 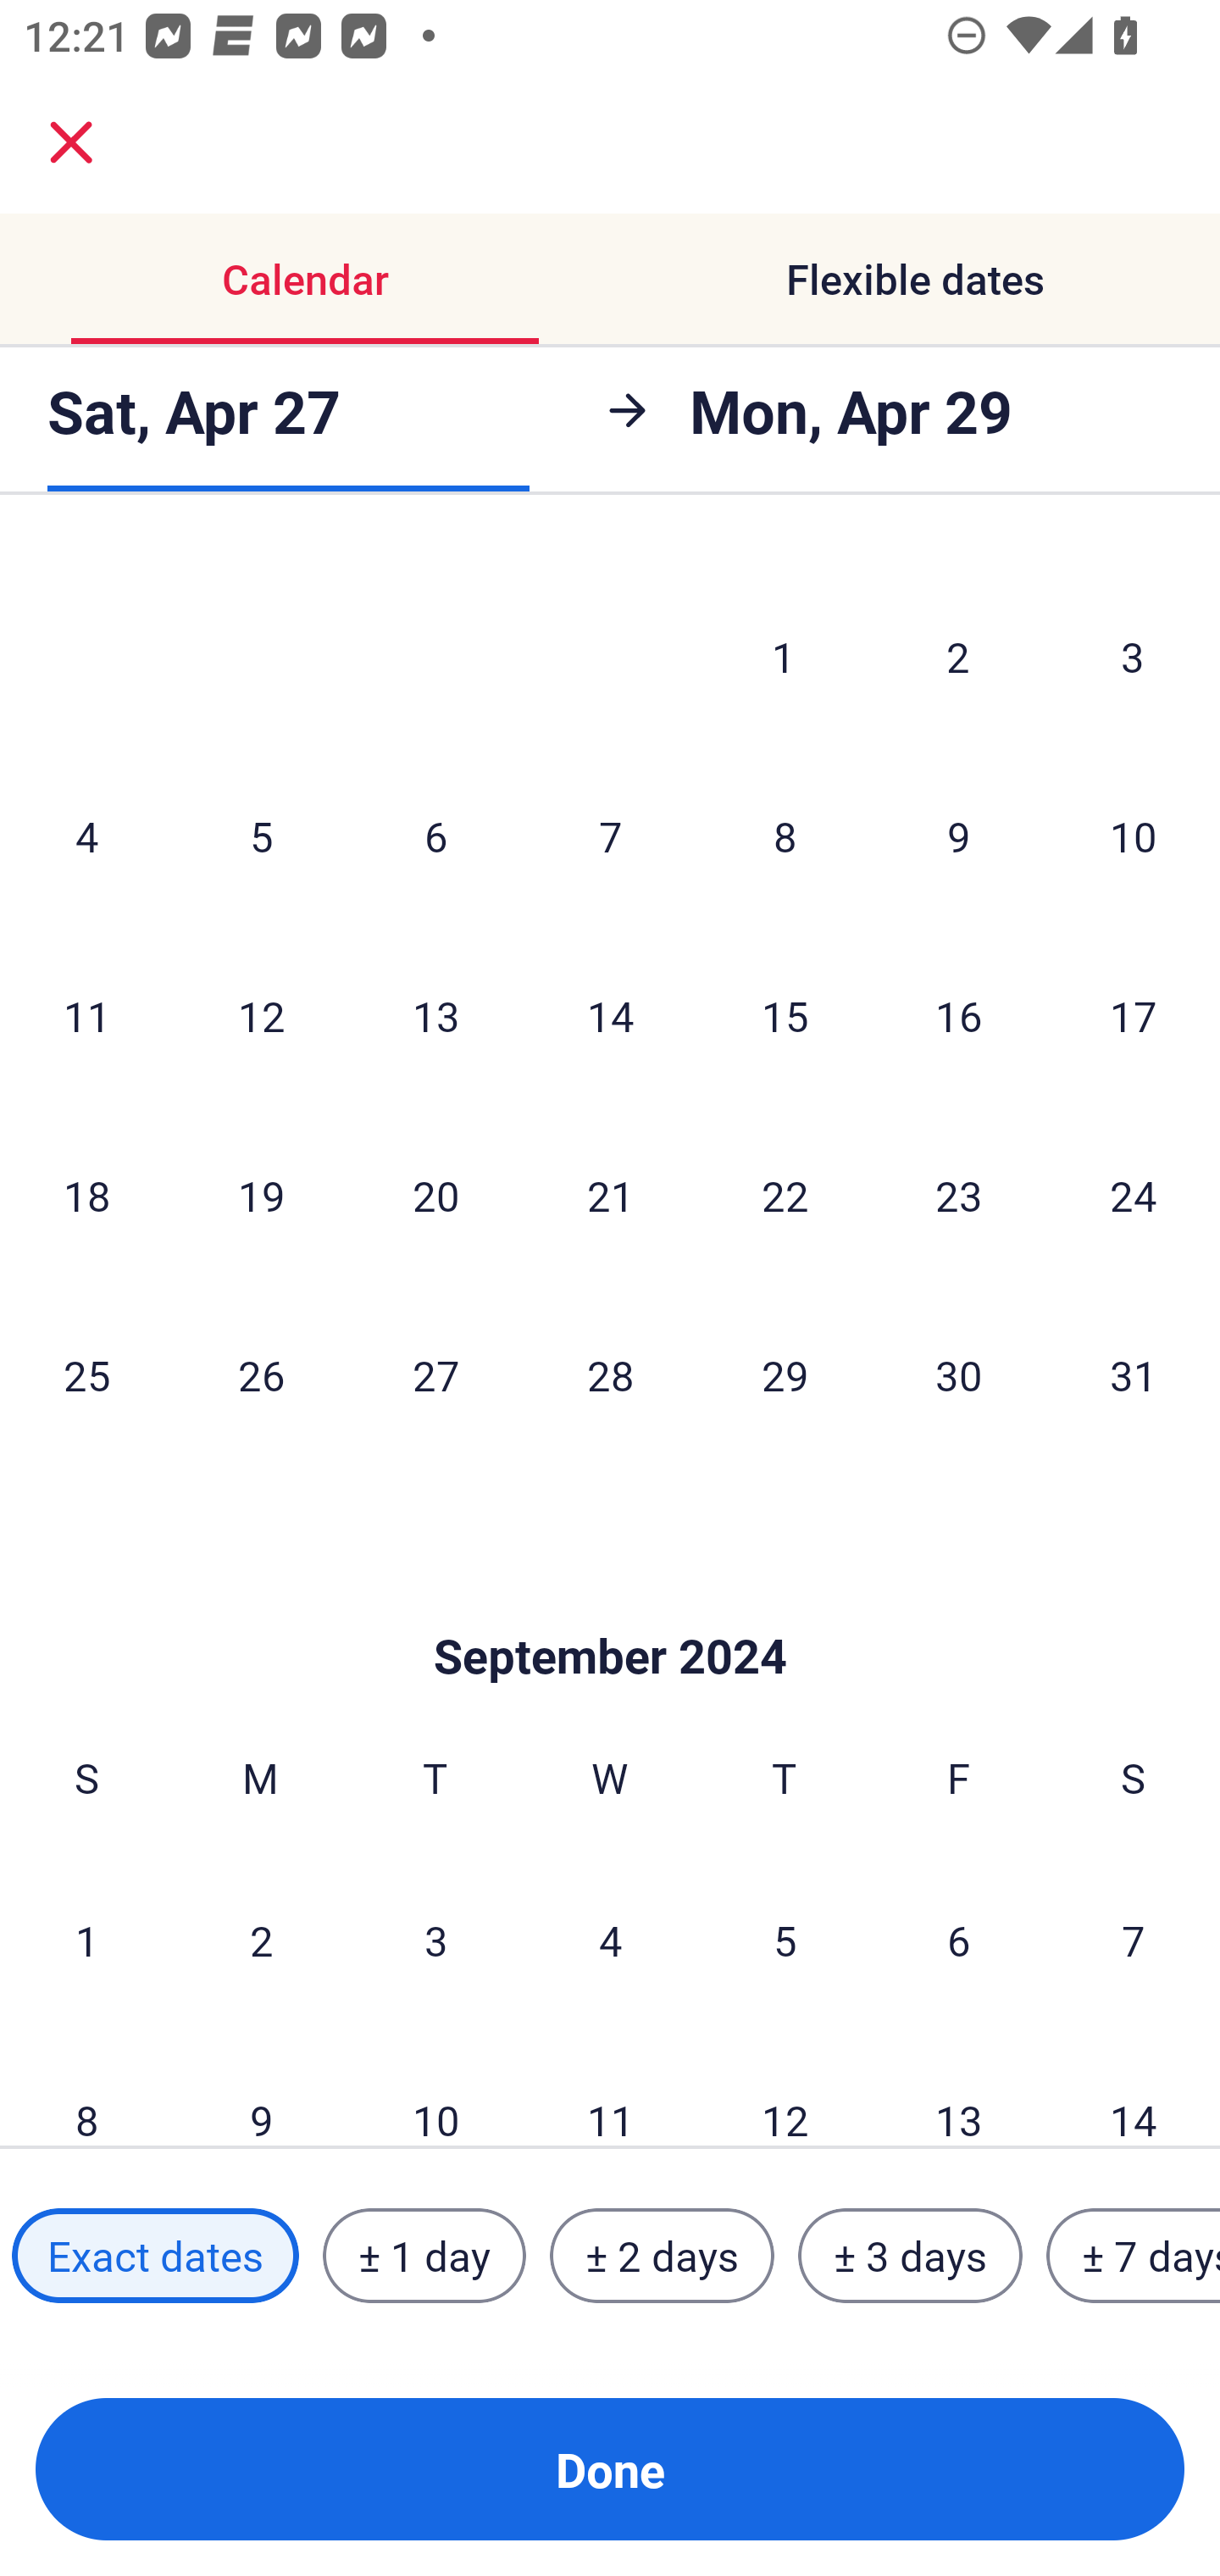 I want to click on 6 Friday, September 6, 2024, so click(x=959, y=1939).